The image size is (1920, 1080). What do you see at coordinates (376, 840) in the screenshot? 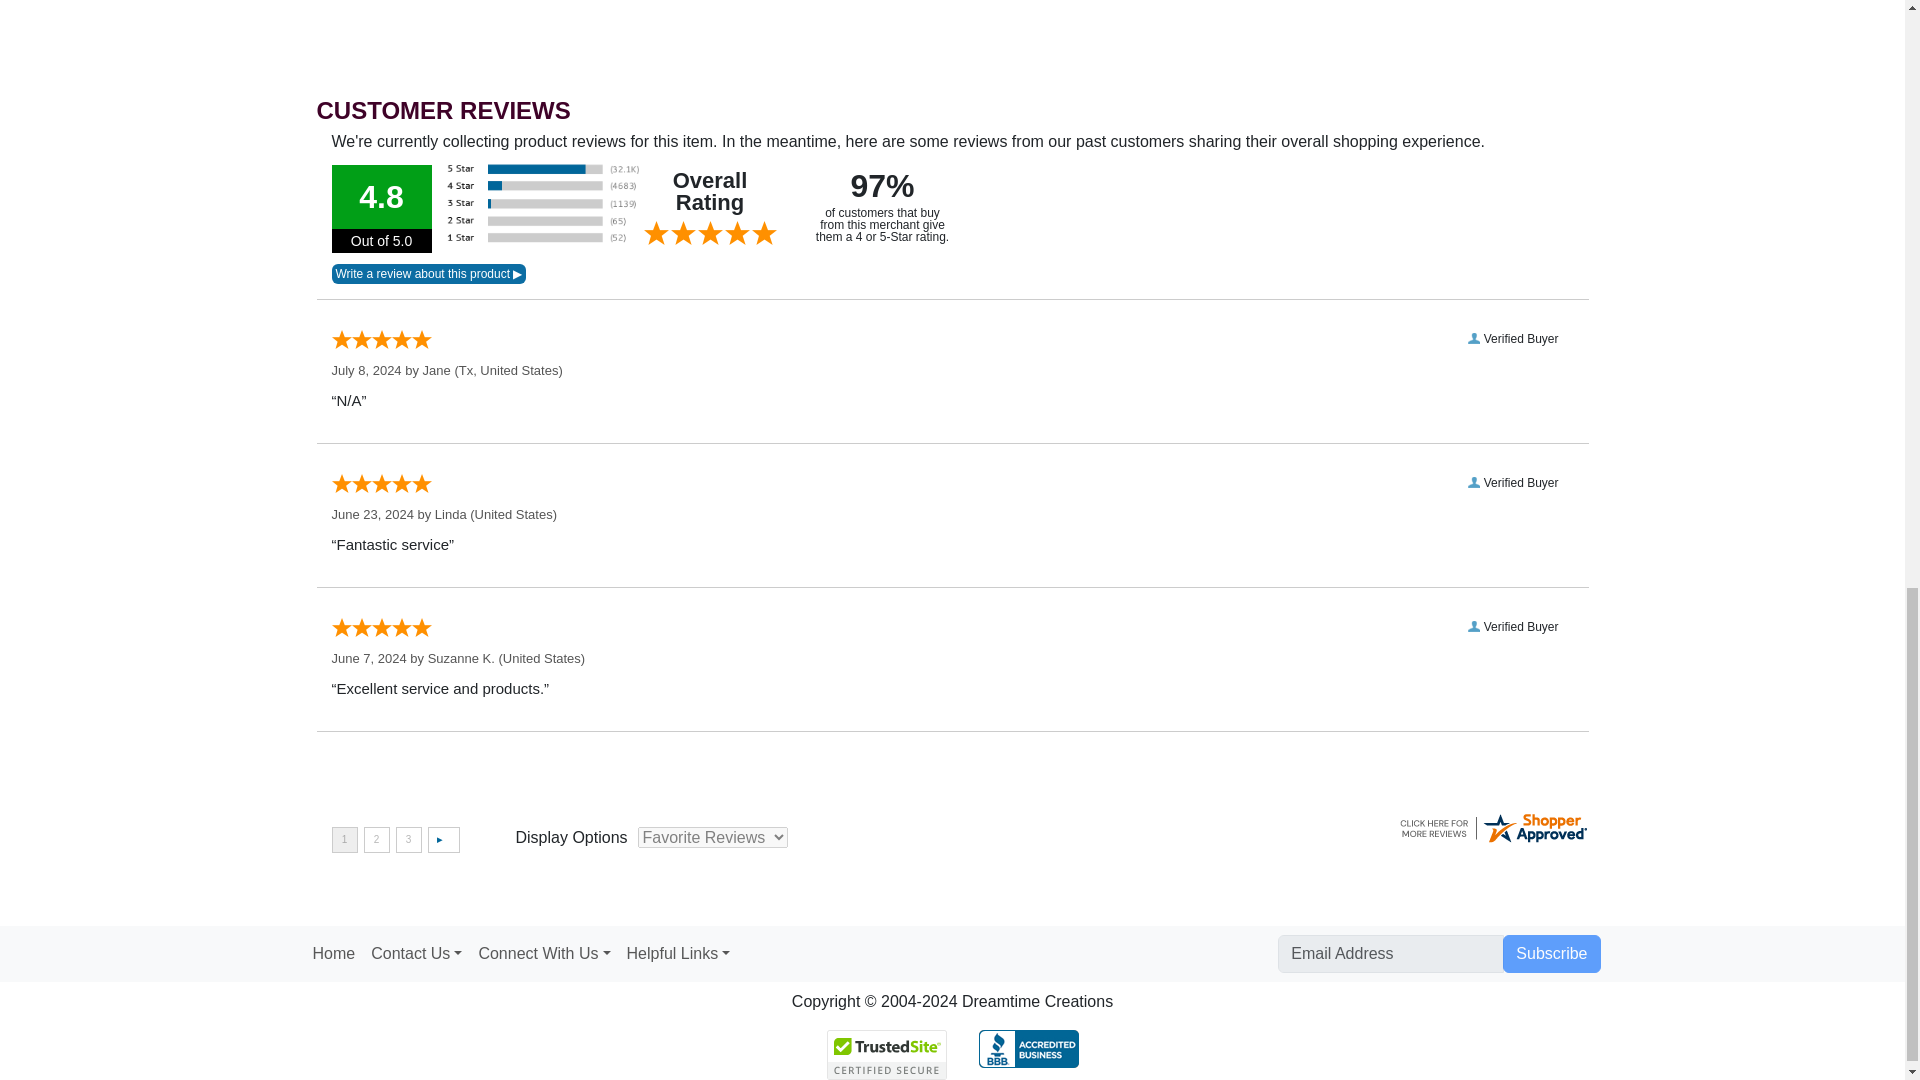
I see `2` at bounding box center [376, 840].